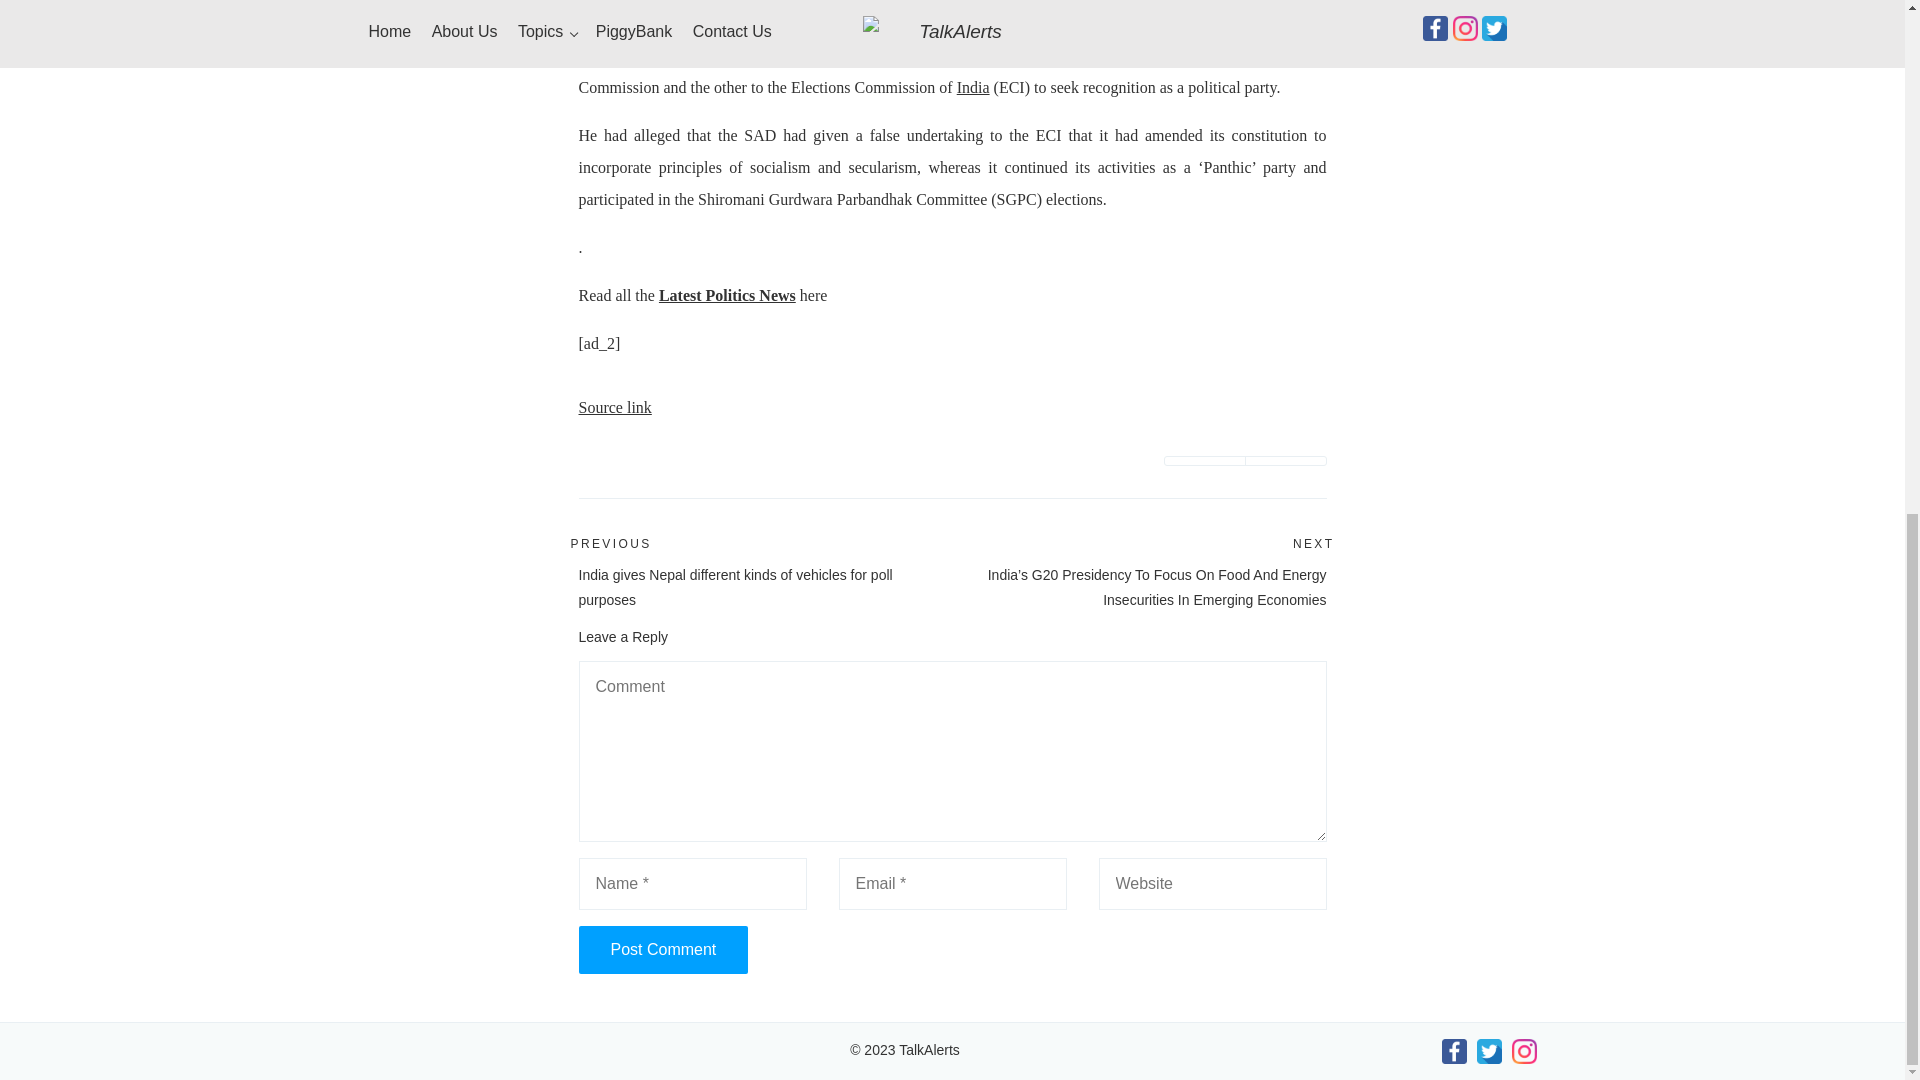  Describe the element at coordinates (727, 295) in the screenshot. I see `Latest Politics News` at that location.